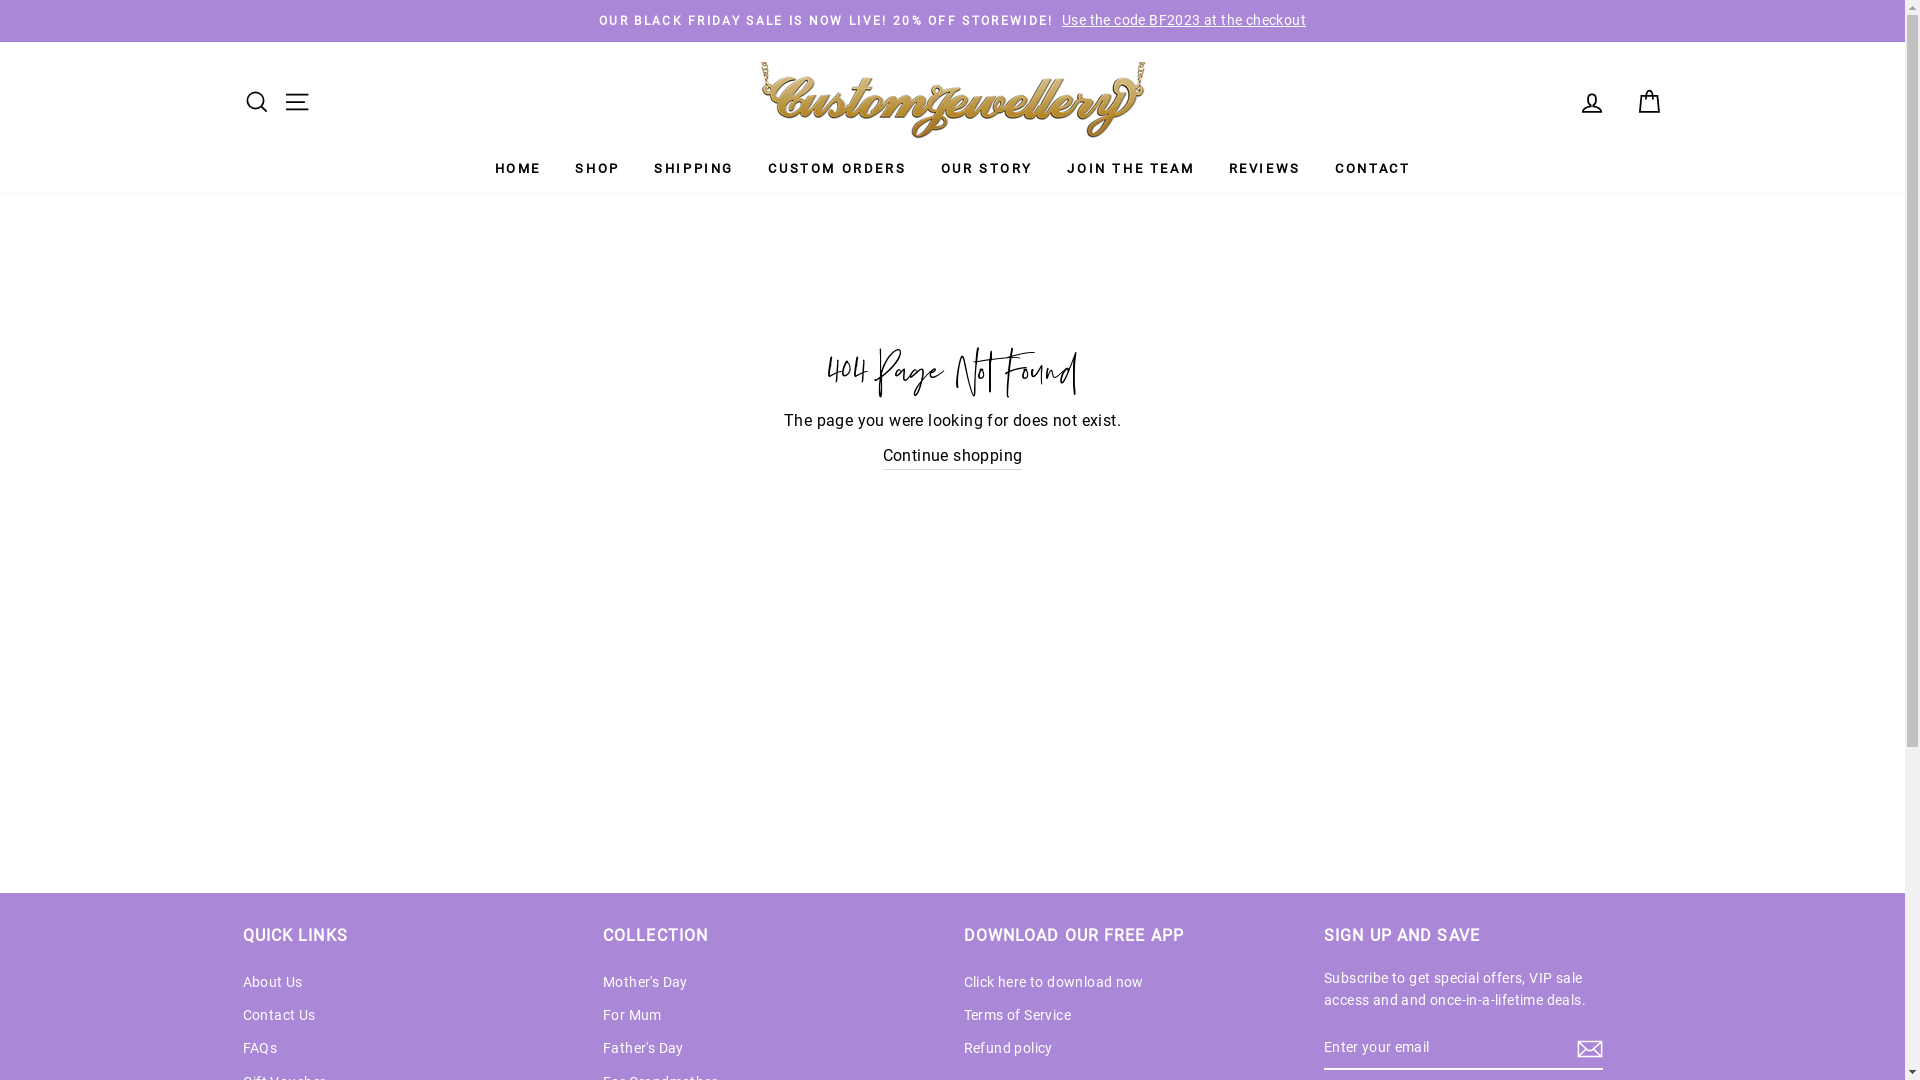  What do you see at coordinates (1372, 170) in the screenshot?
I see `CONTACT` at bounding box center [1372, 170].